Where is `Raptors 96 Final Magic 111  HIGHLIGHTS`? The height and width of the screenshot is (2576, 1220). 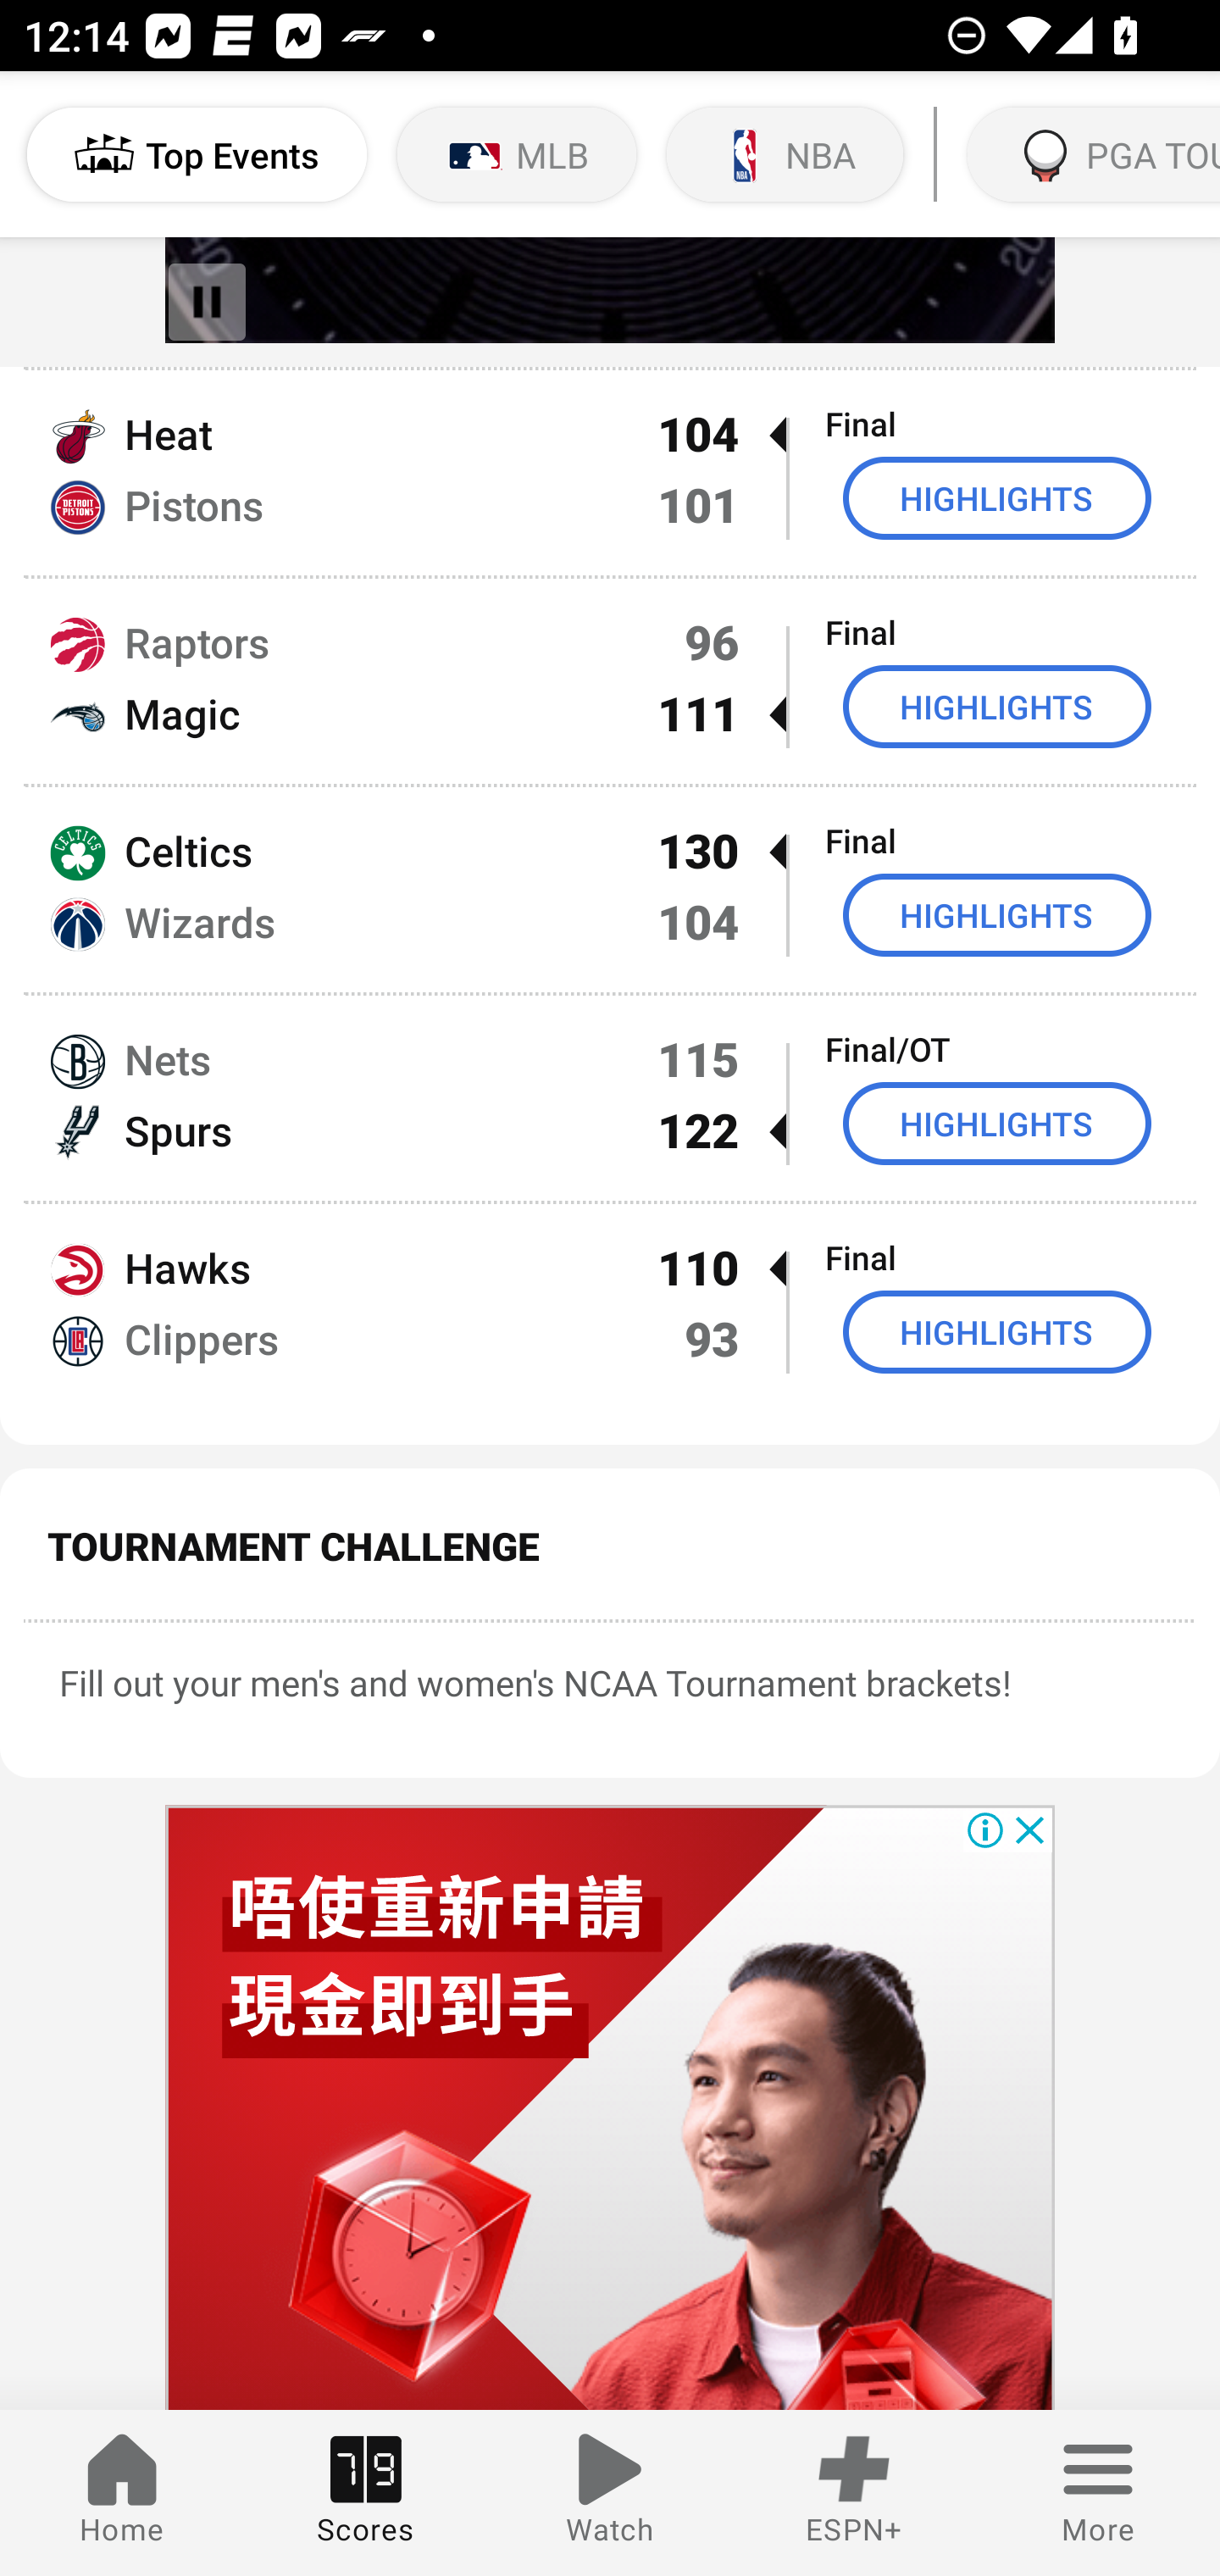 Raptors 96 Final Magic 111  HIGHLIGHTS is located at coordinates (610, 681).